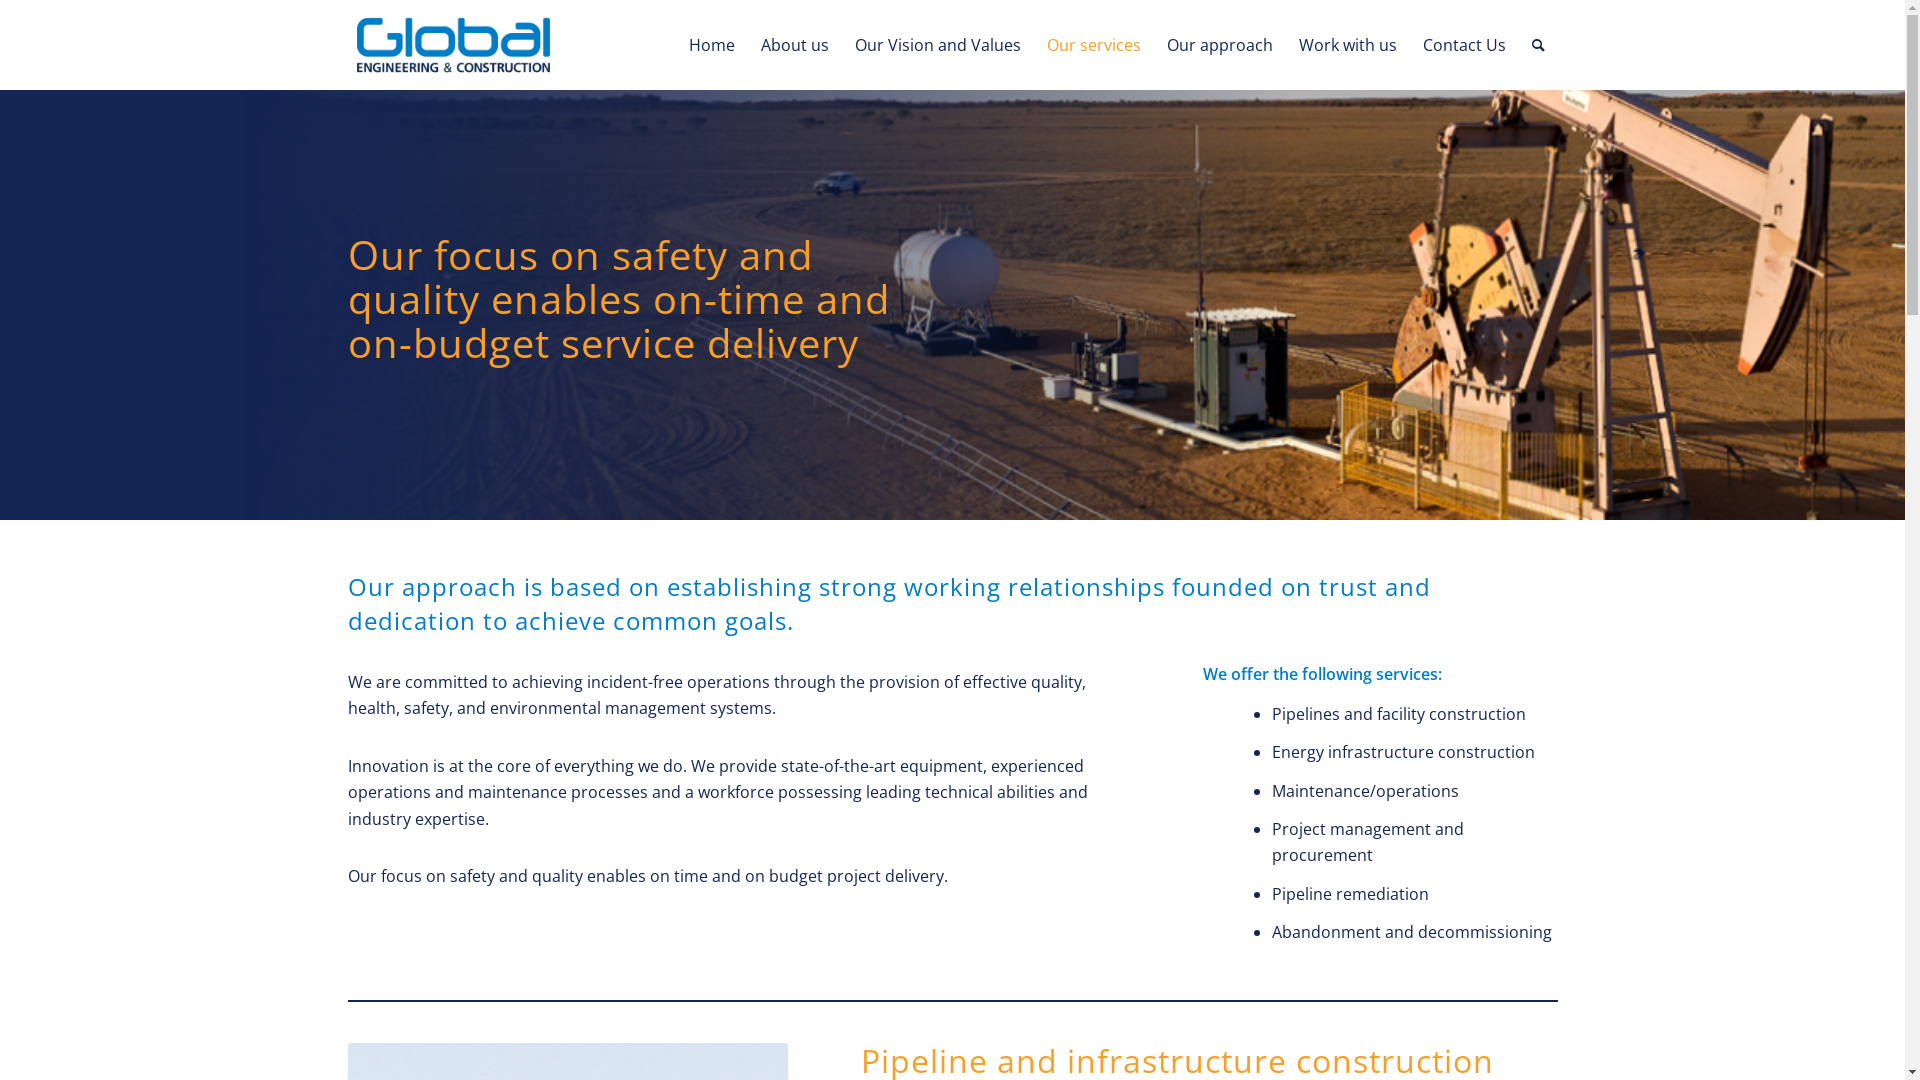 This screenshot has height=1080, width=1920. What do you see at coordinates (938, 45) in the screenshot?
I see `Our Vision and Values` at bounding box center [938, 45].